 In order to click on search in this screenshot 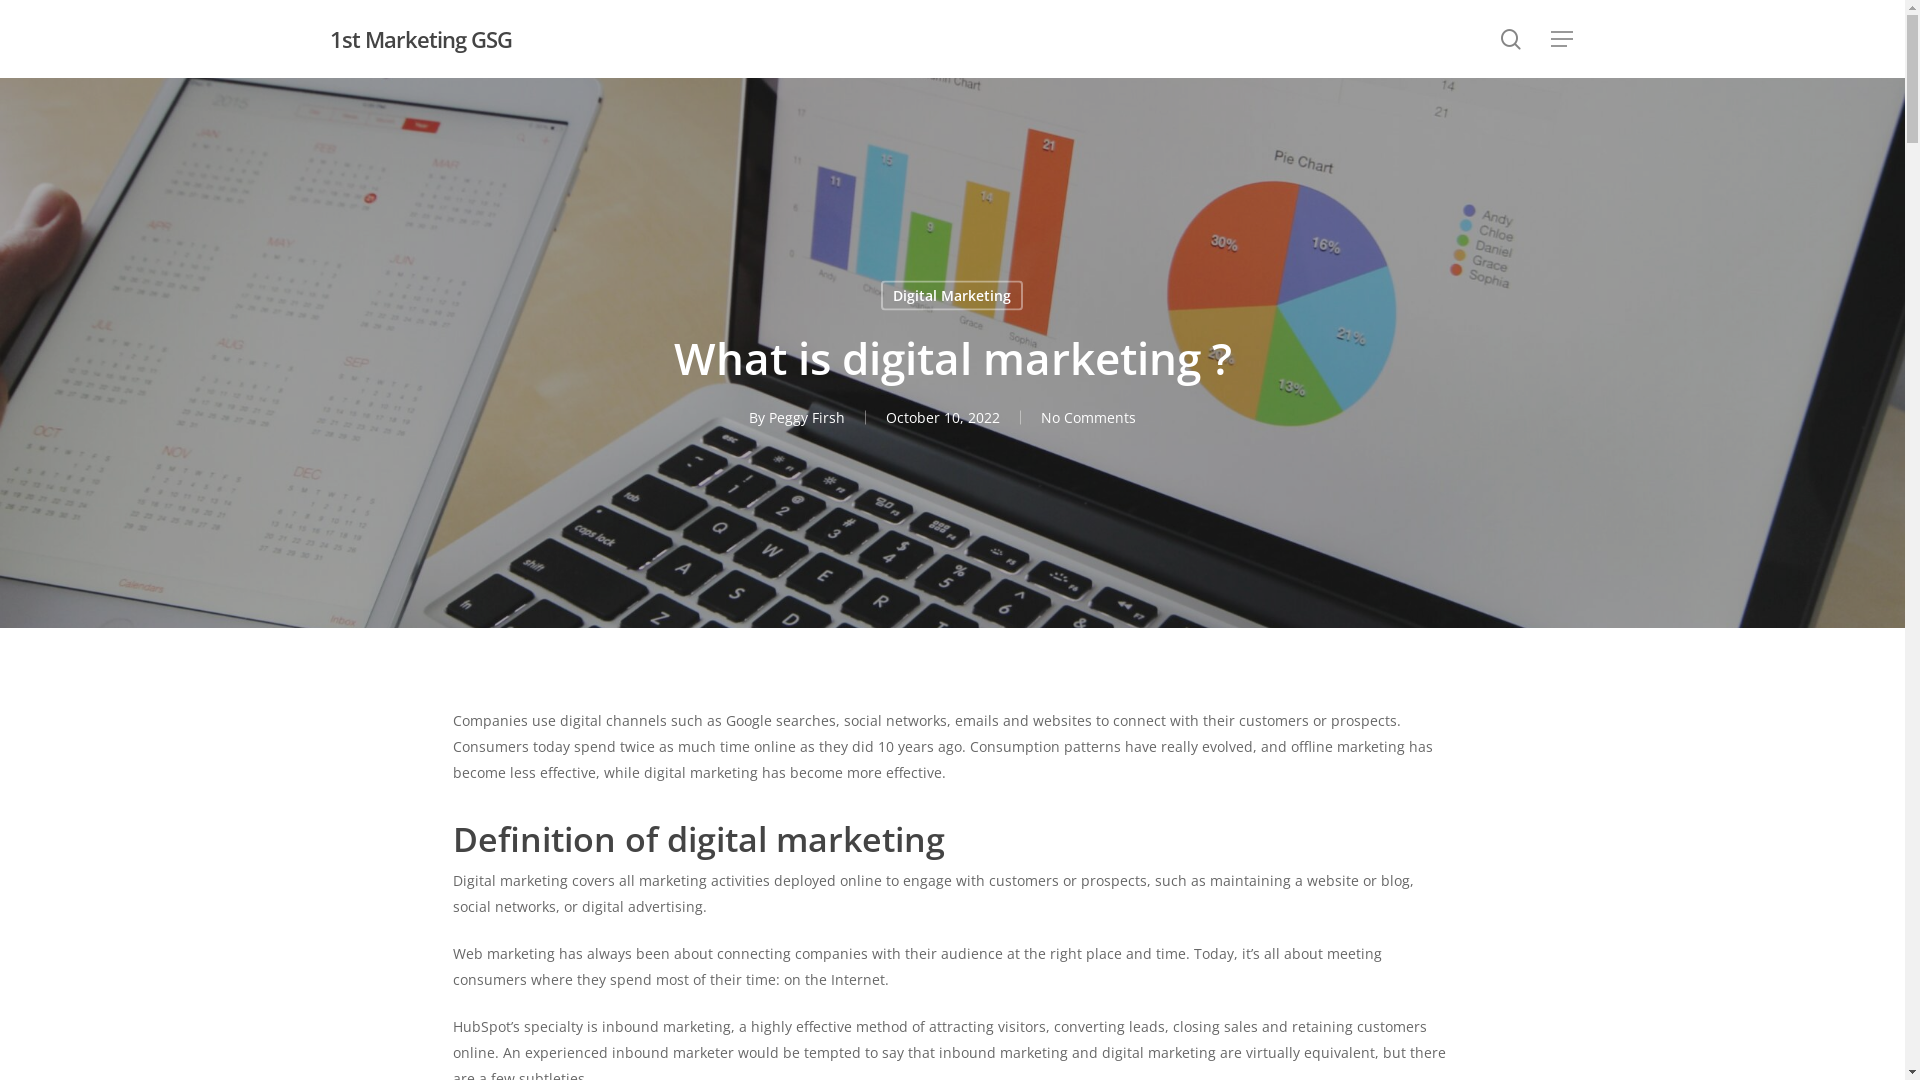, I will do `click(1511, 38)`.